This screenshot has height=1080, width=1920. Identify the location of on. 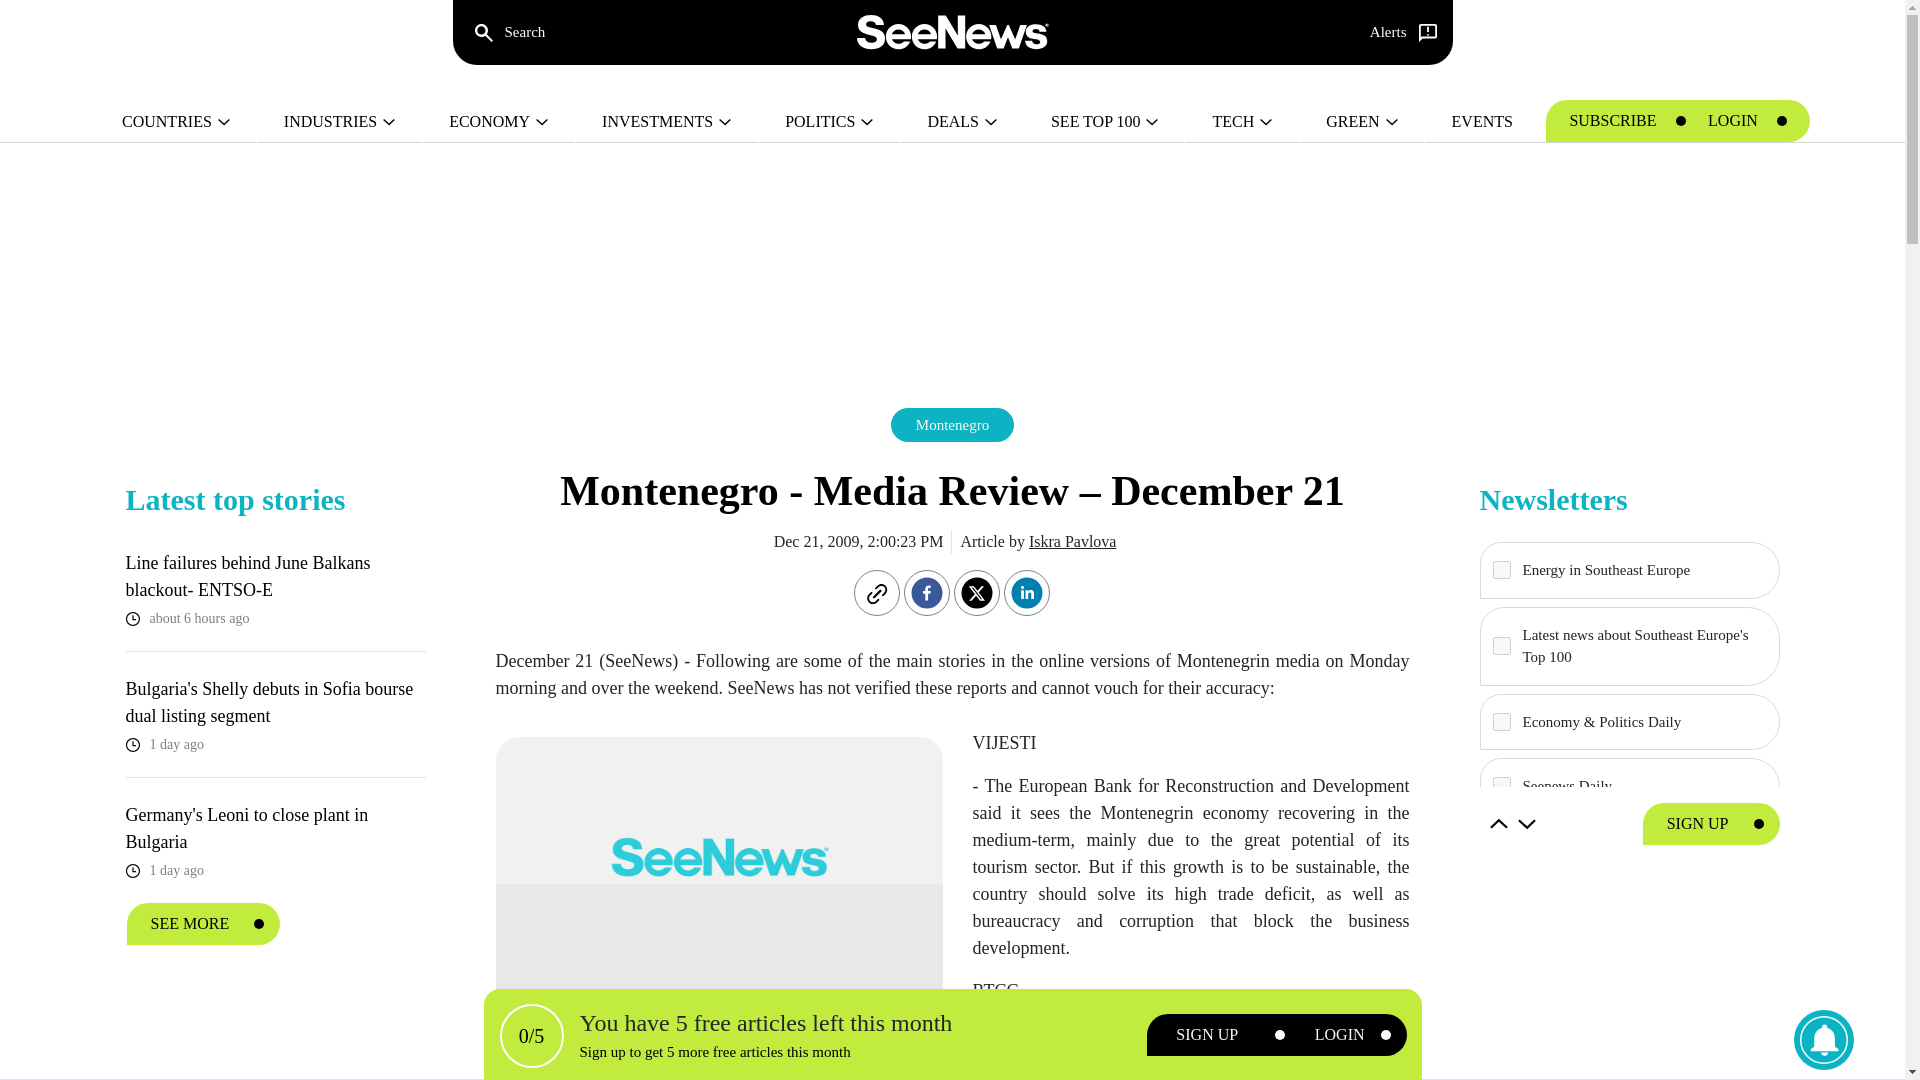
(1500, 850).